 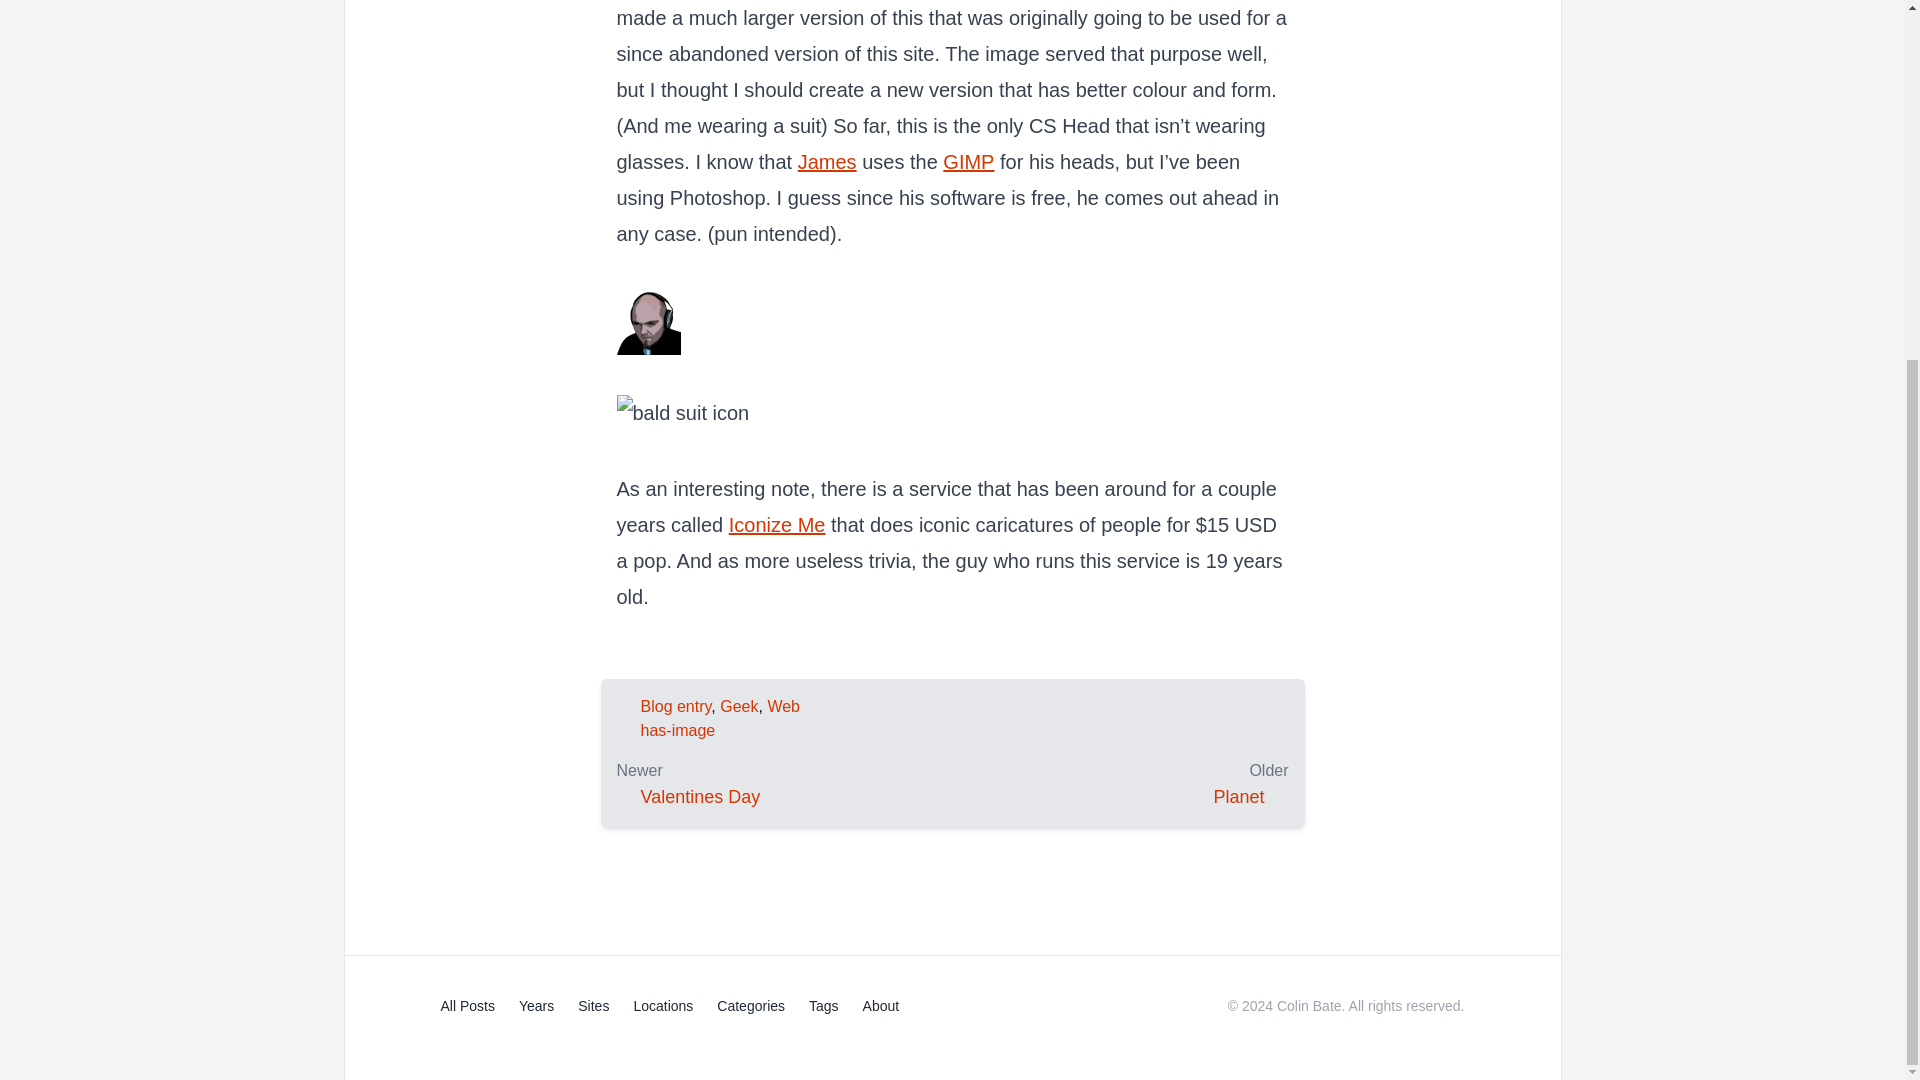 I want to click on Years, so click(x=536, y=1006).